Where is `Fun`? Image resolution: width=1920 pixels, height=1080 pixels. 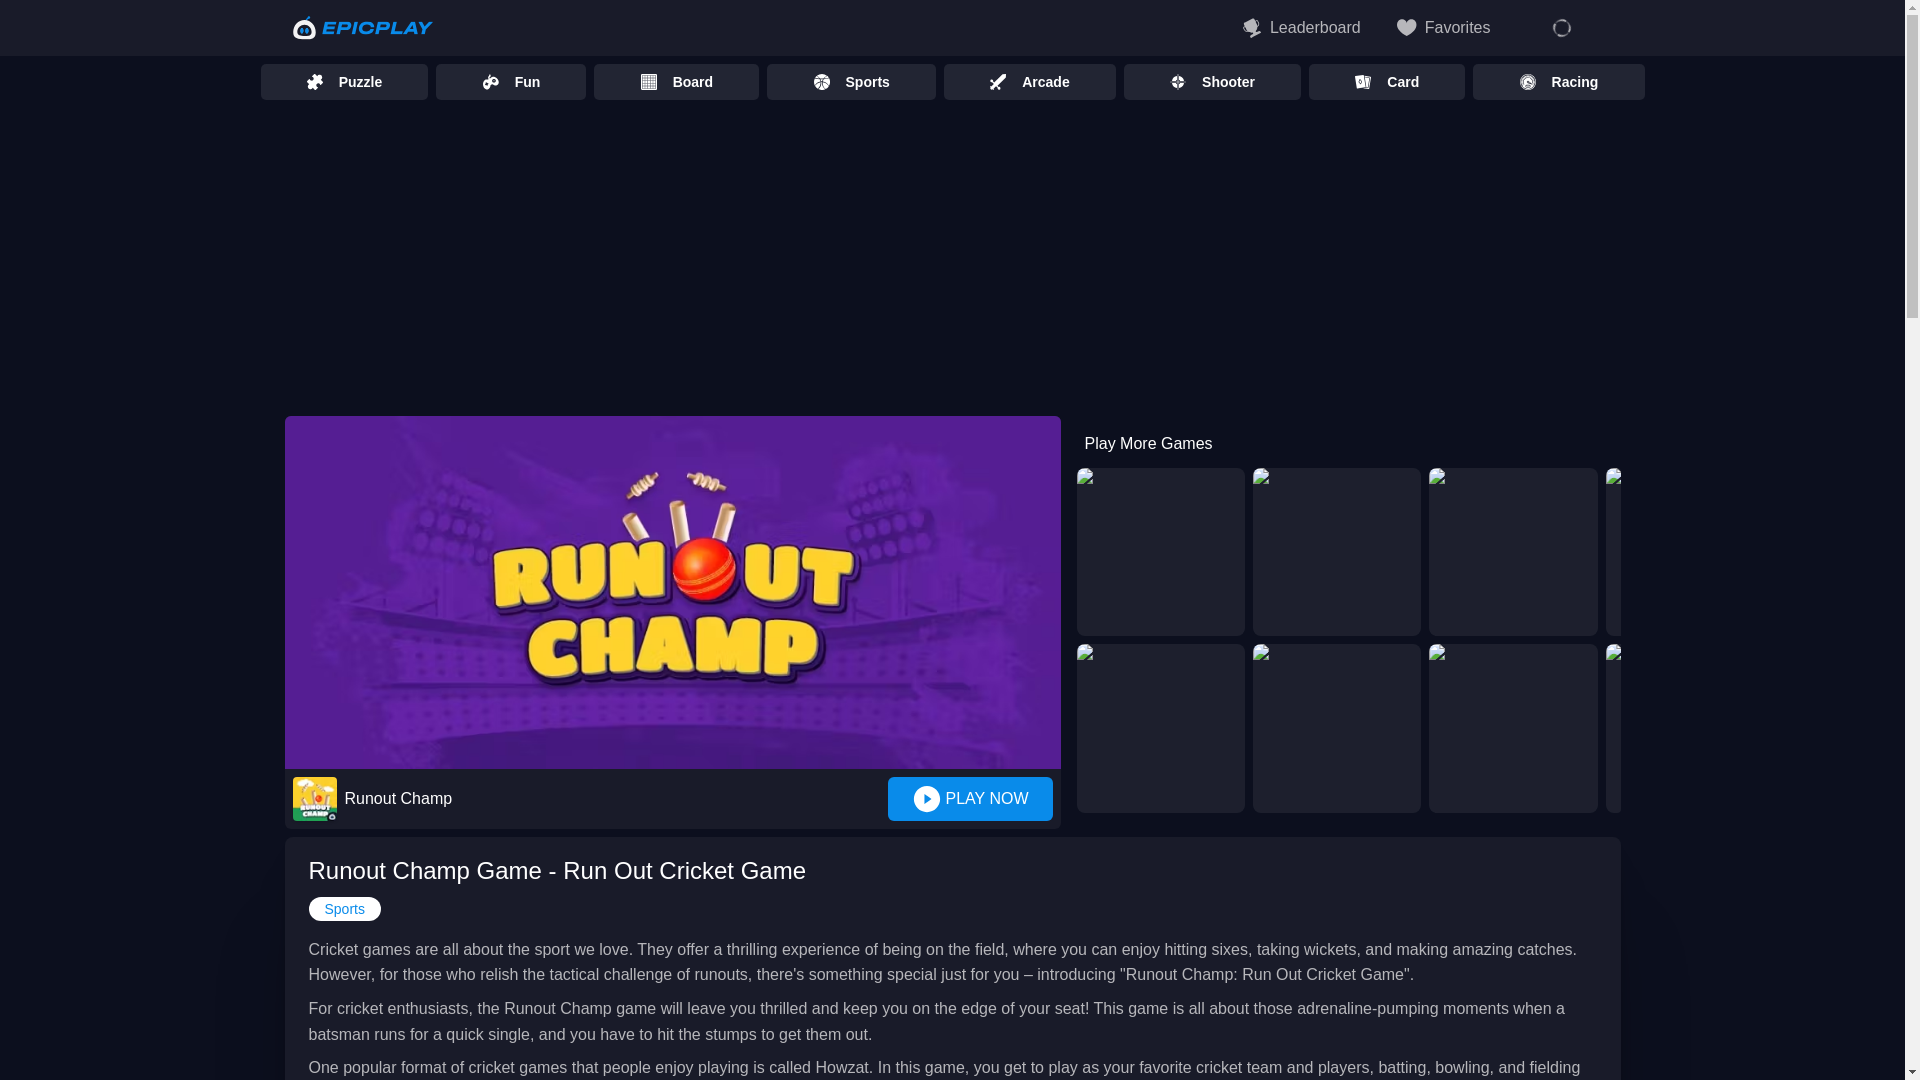 Fun is located at coordinates (510, 82).